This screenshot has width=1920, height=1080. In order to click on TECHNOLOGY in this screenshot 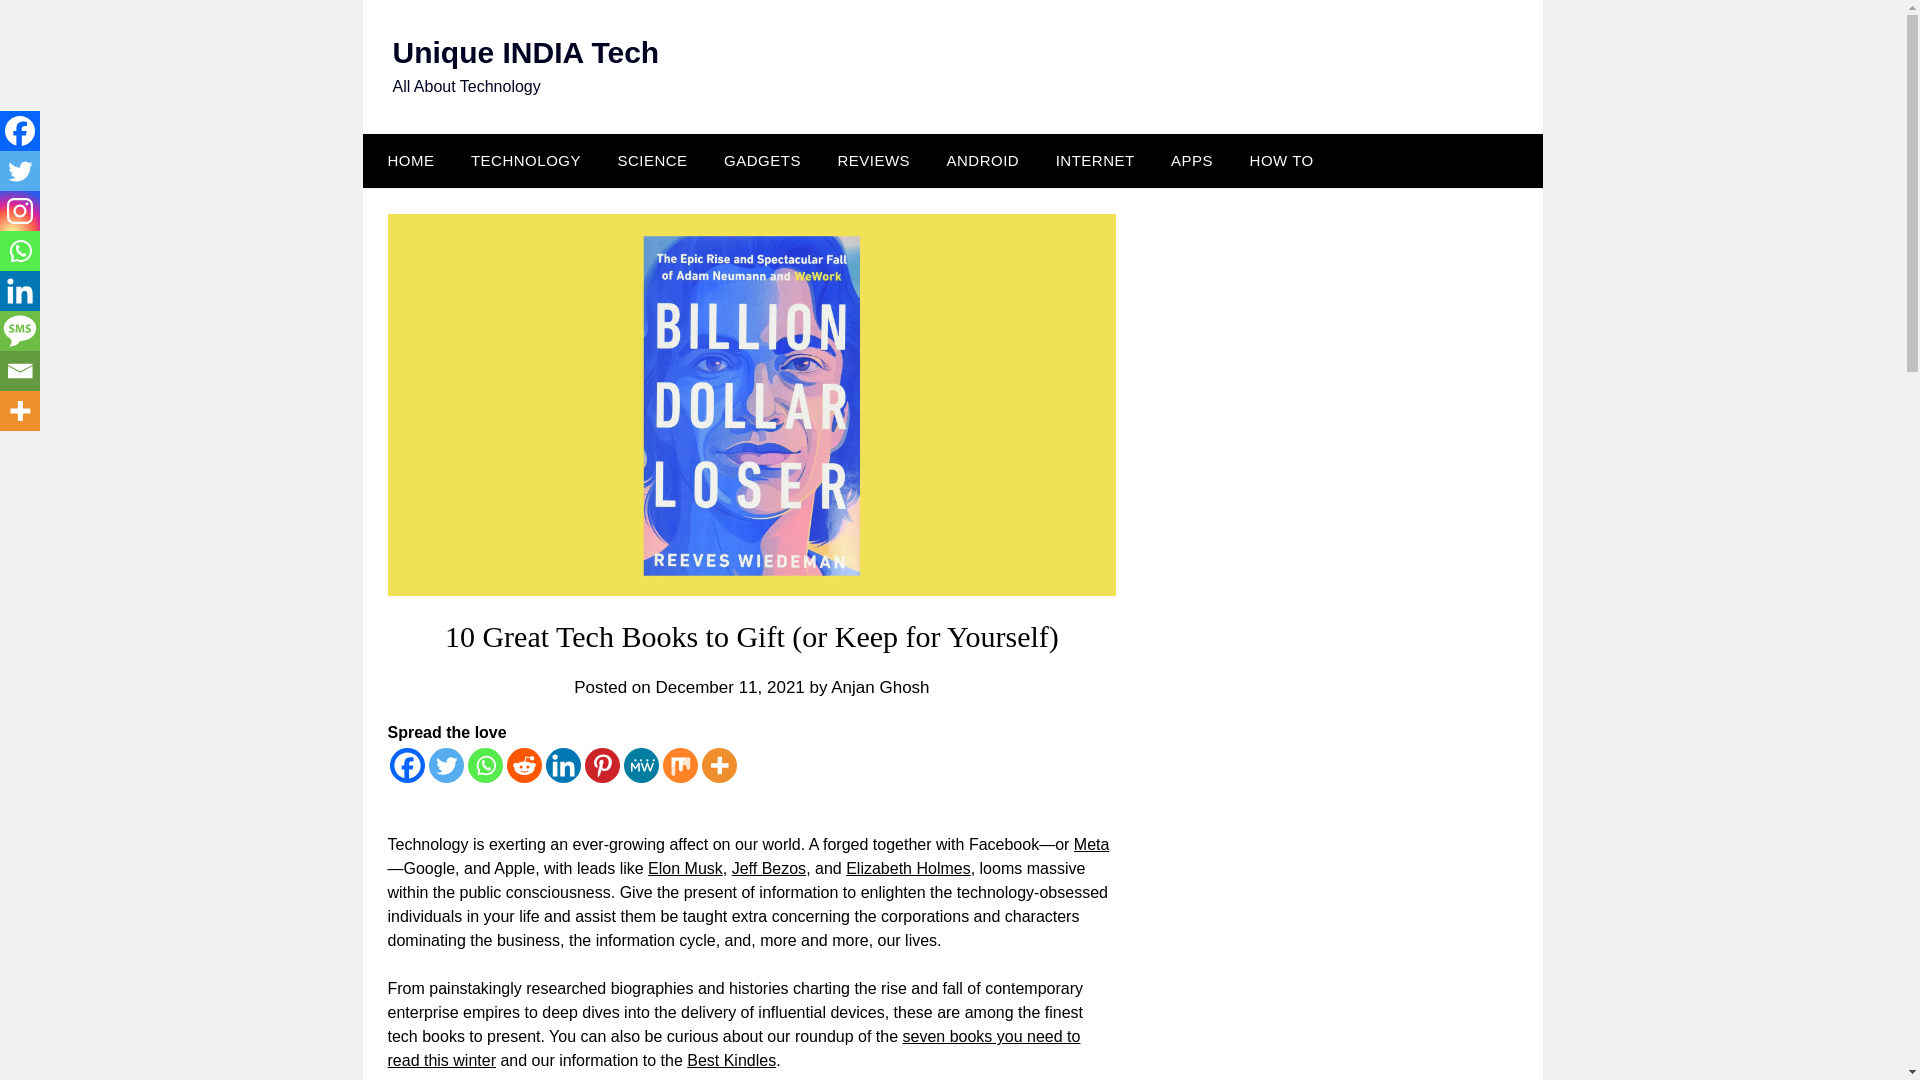, I will do `click(526, 160)`.